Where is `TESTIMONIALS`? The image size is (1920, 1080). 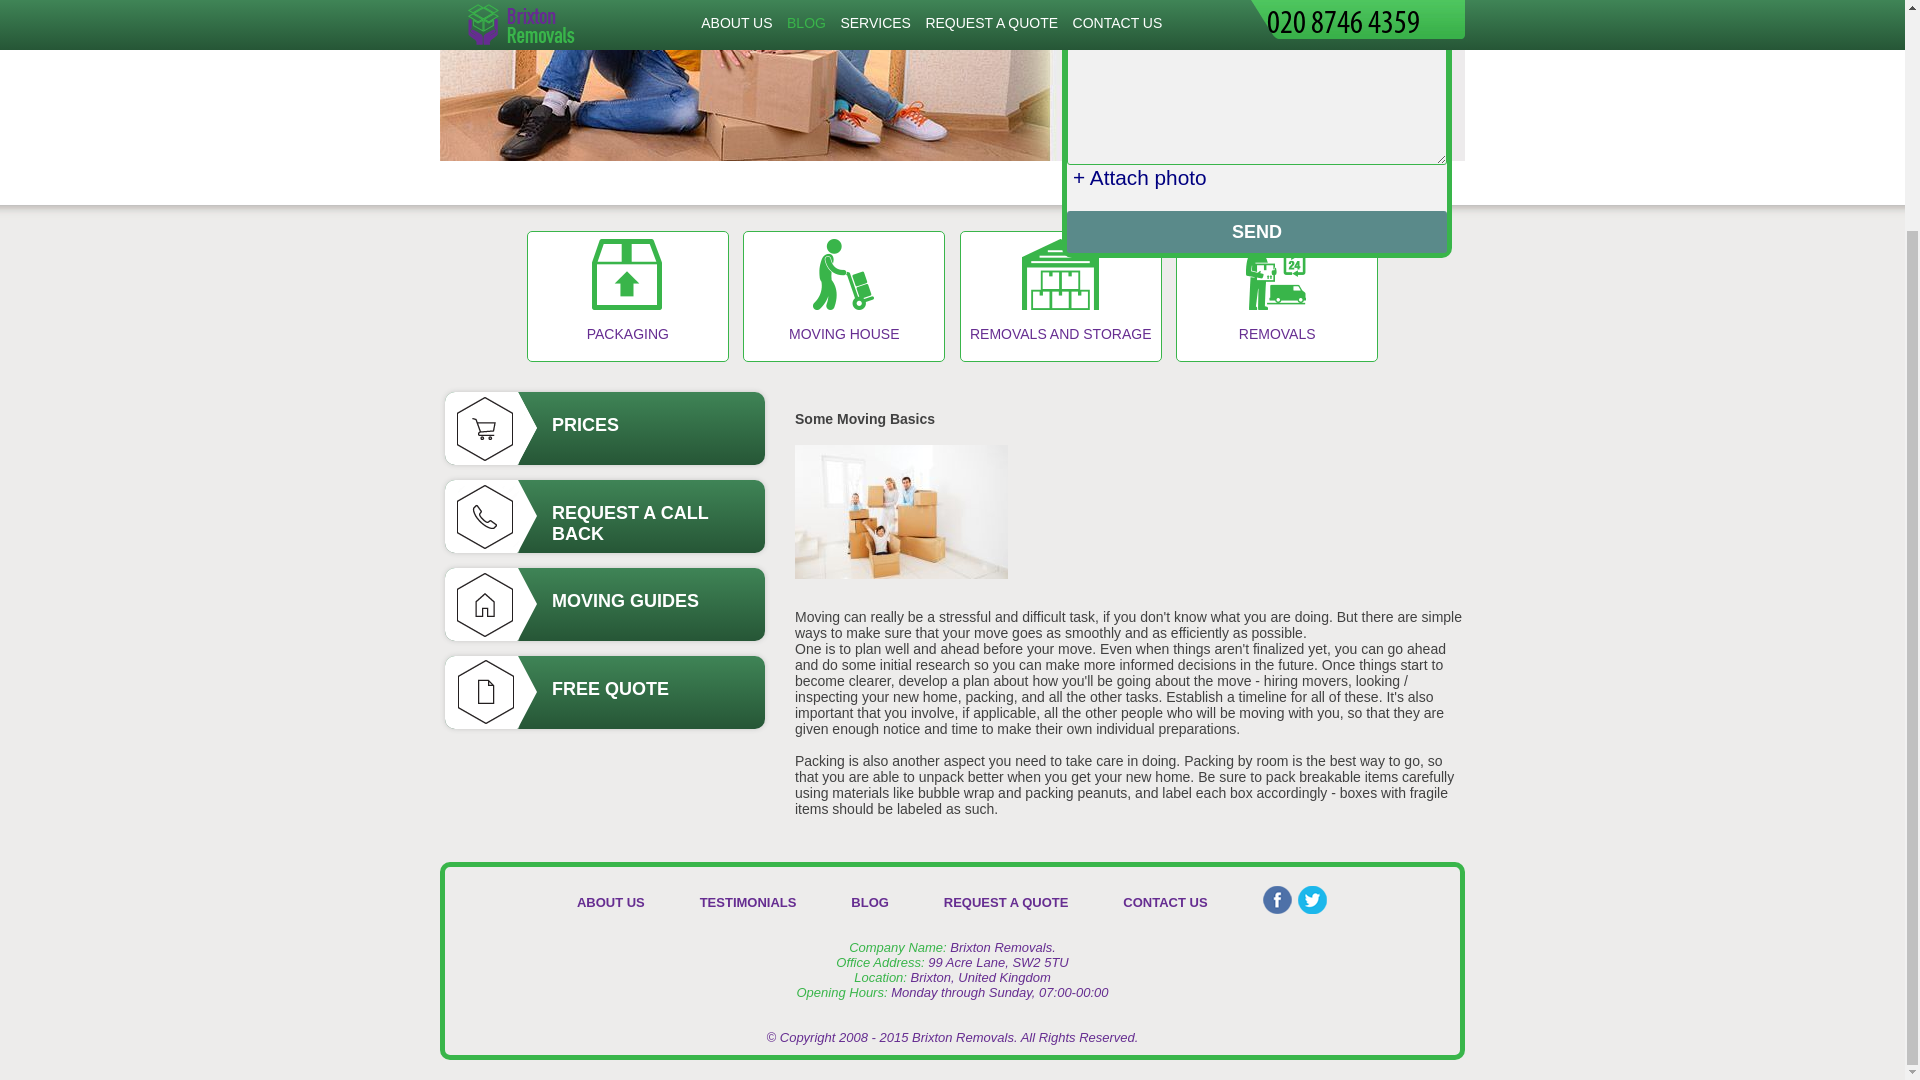 TESTIMONIALS is located at coordinates (748, 902).